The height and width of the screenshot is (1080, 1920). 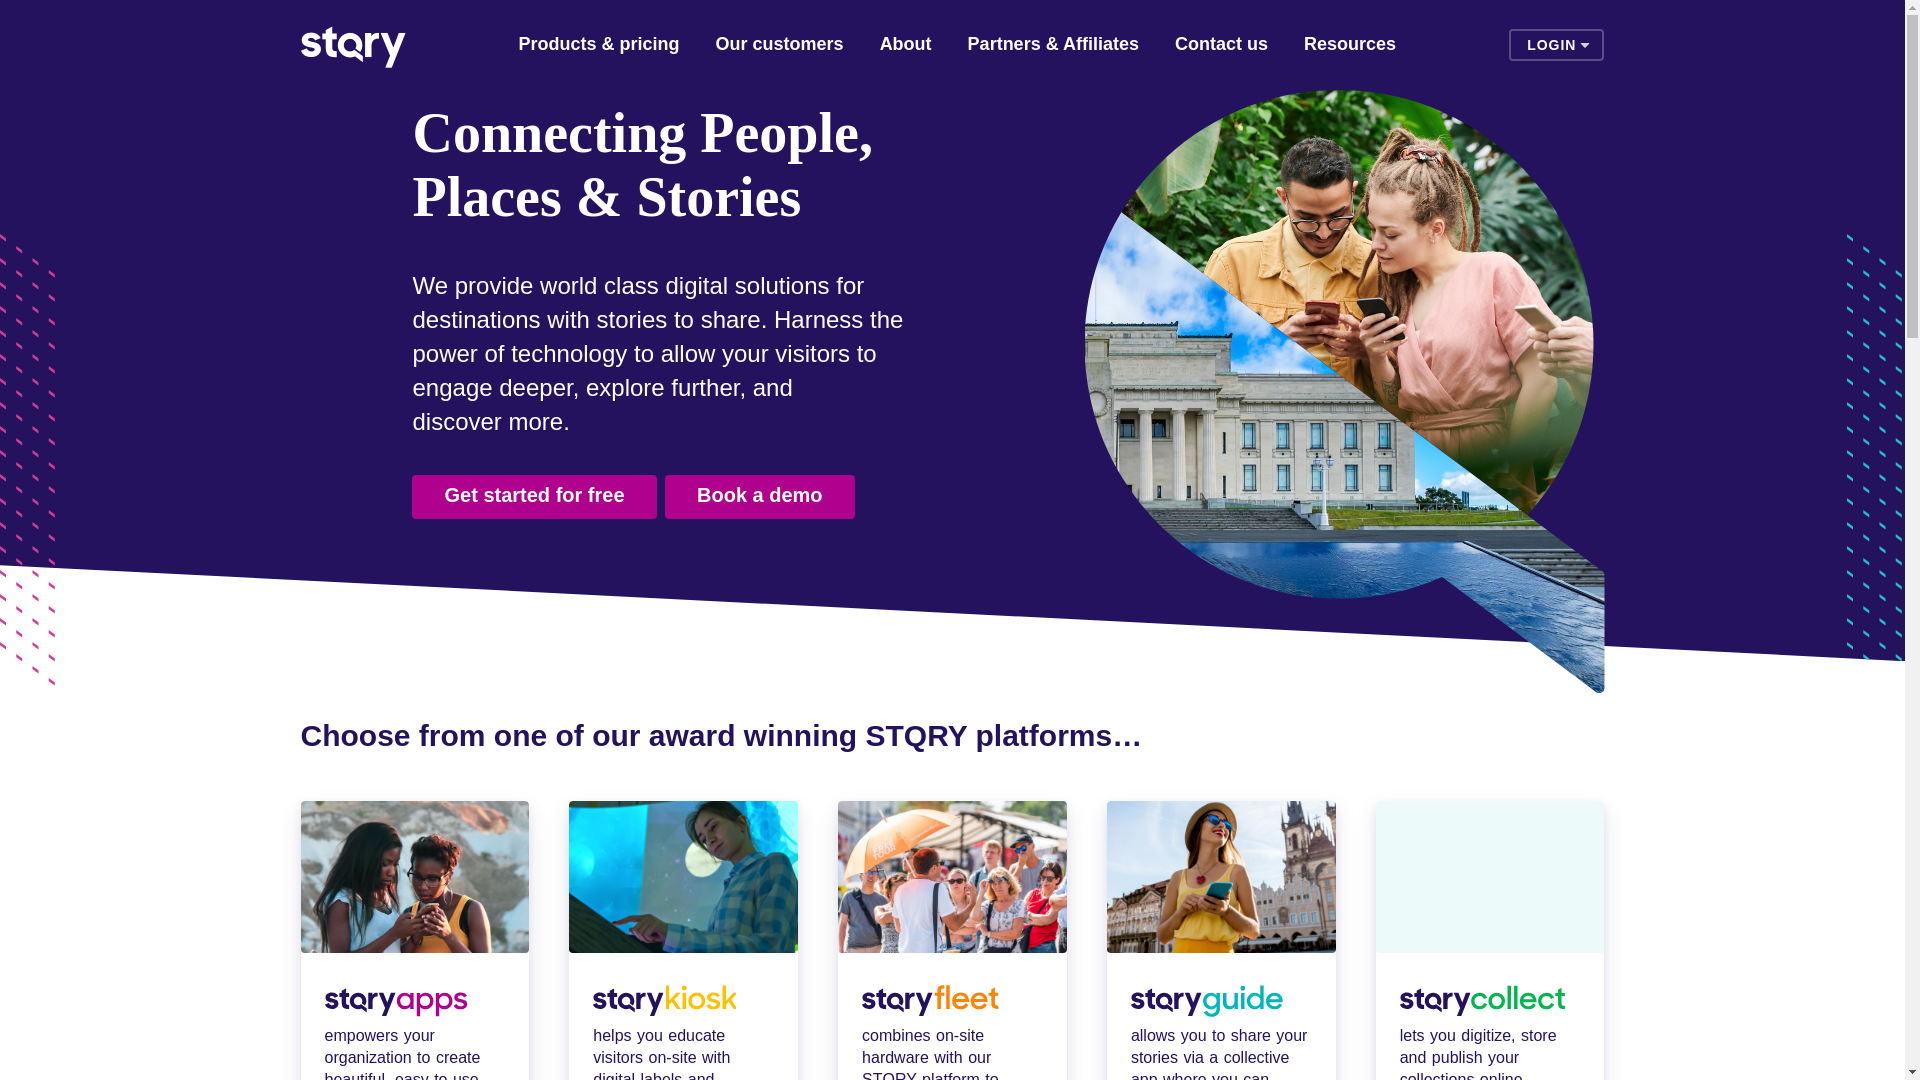 I want to click on Book a demo, so click(x=759, y=497).